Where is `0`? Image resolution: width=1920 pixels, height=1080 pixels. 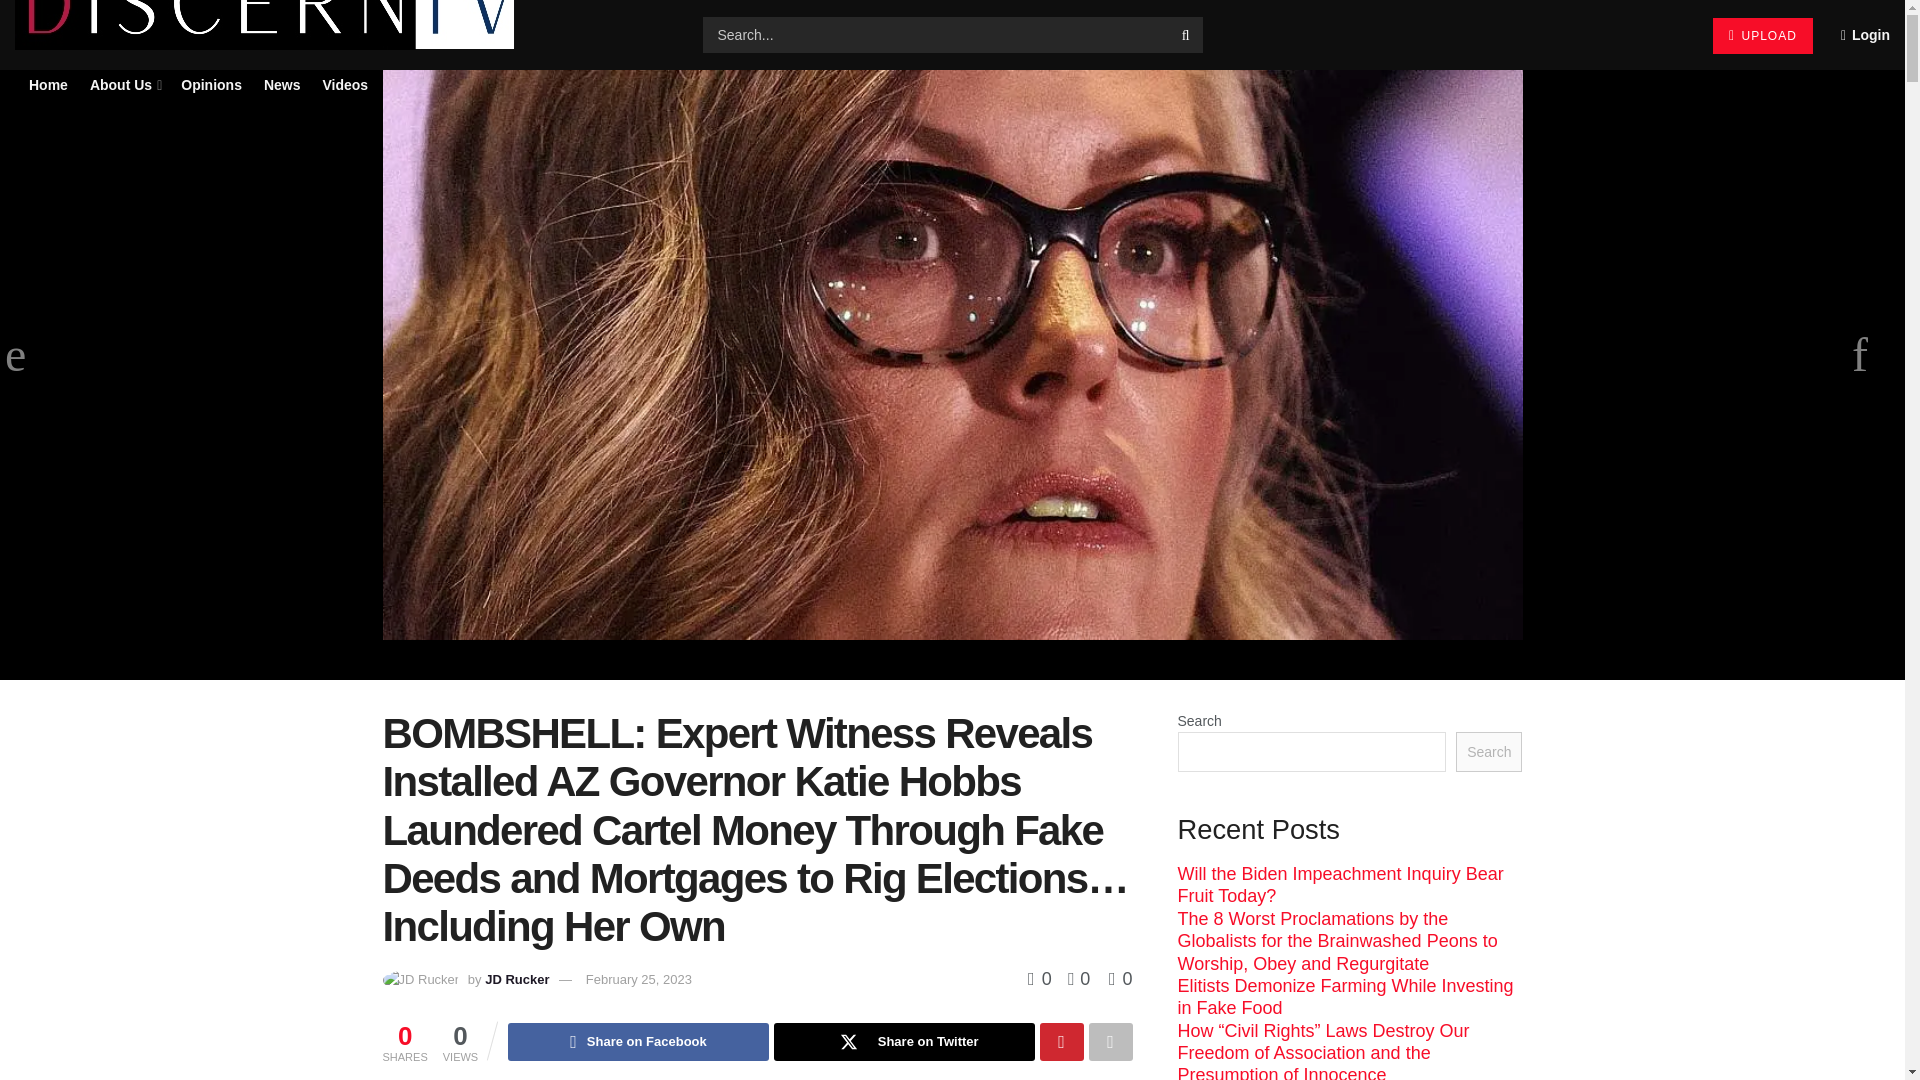 0 is located at coordinates (1042, 978).